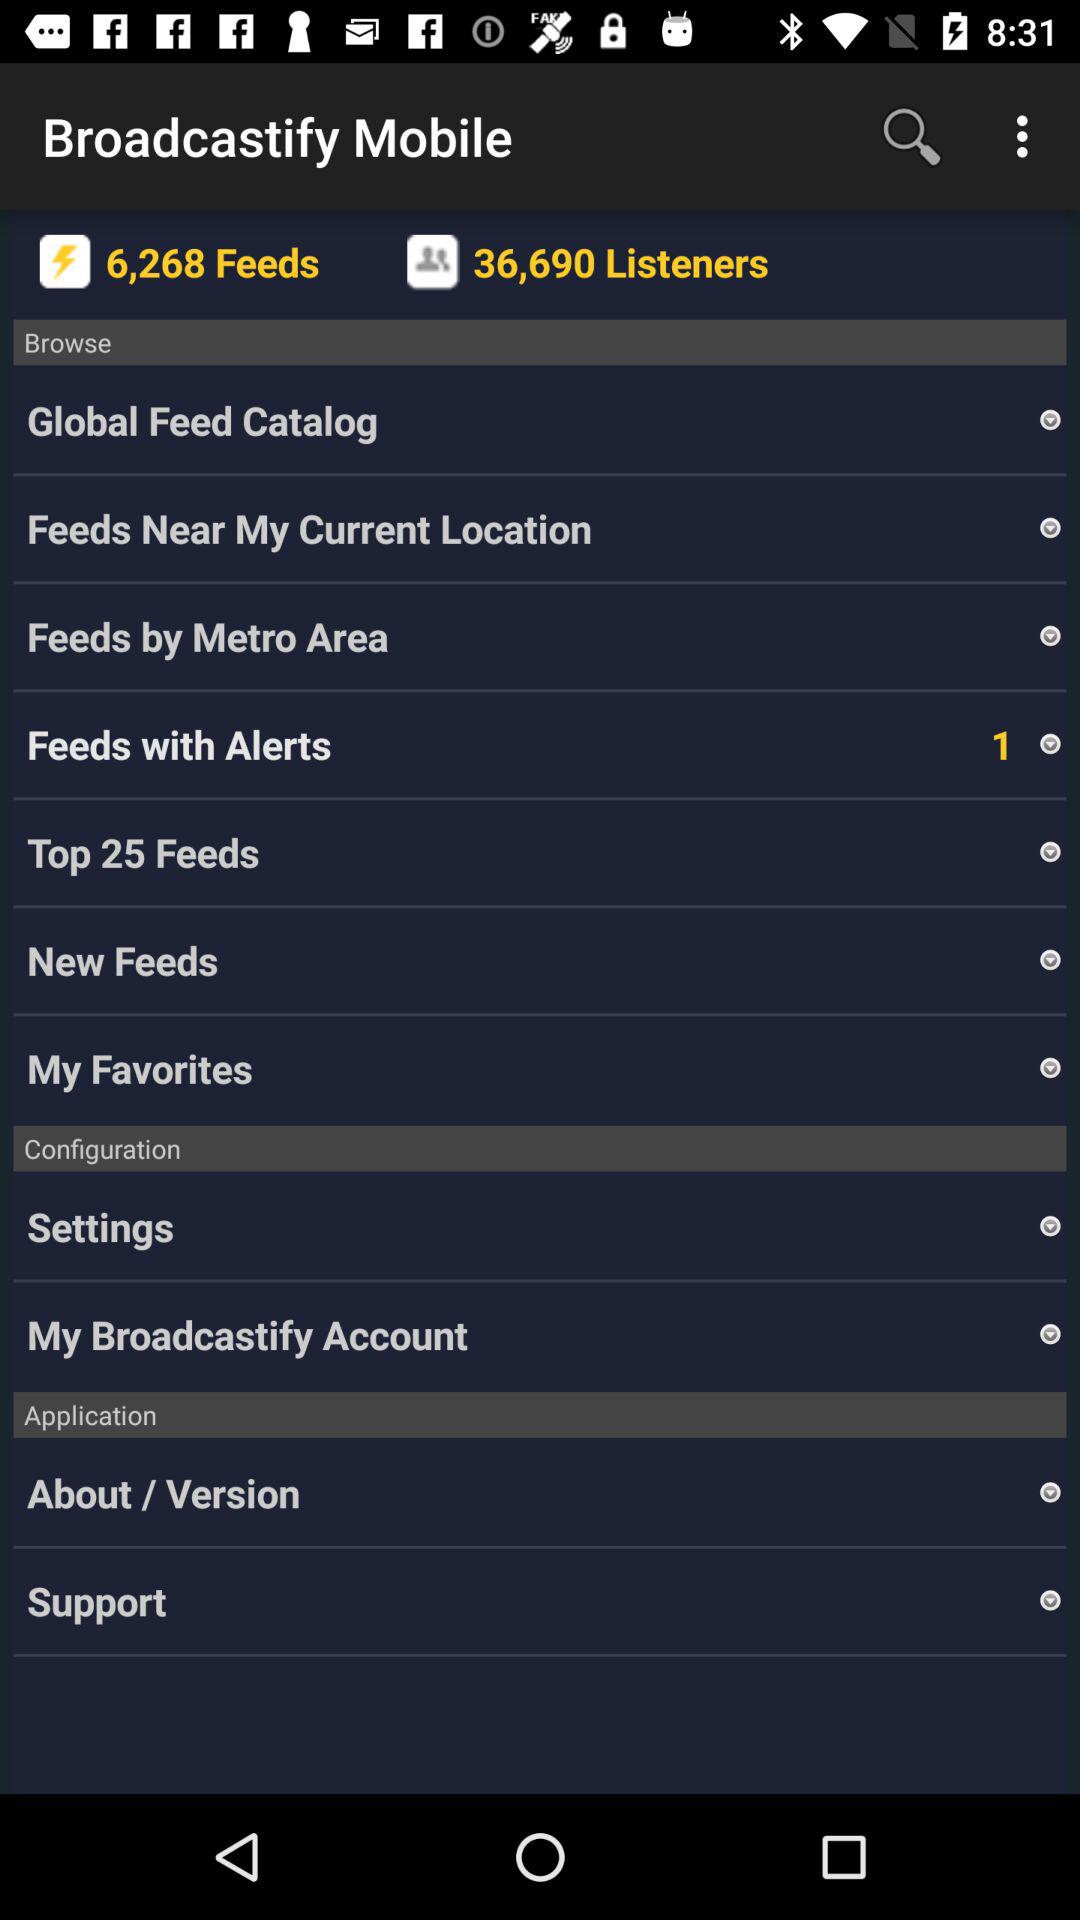 The width and height of the screenshot is (1080, 1920). Describe the element at coordinates (974, 744) in the screenshot. I see `turn off icon below the feeds by metro` at that location.